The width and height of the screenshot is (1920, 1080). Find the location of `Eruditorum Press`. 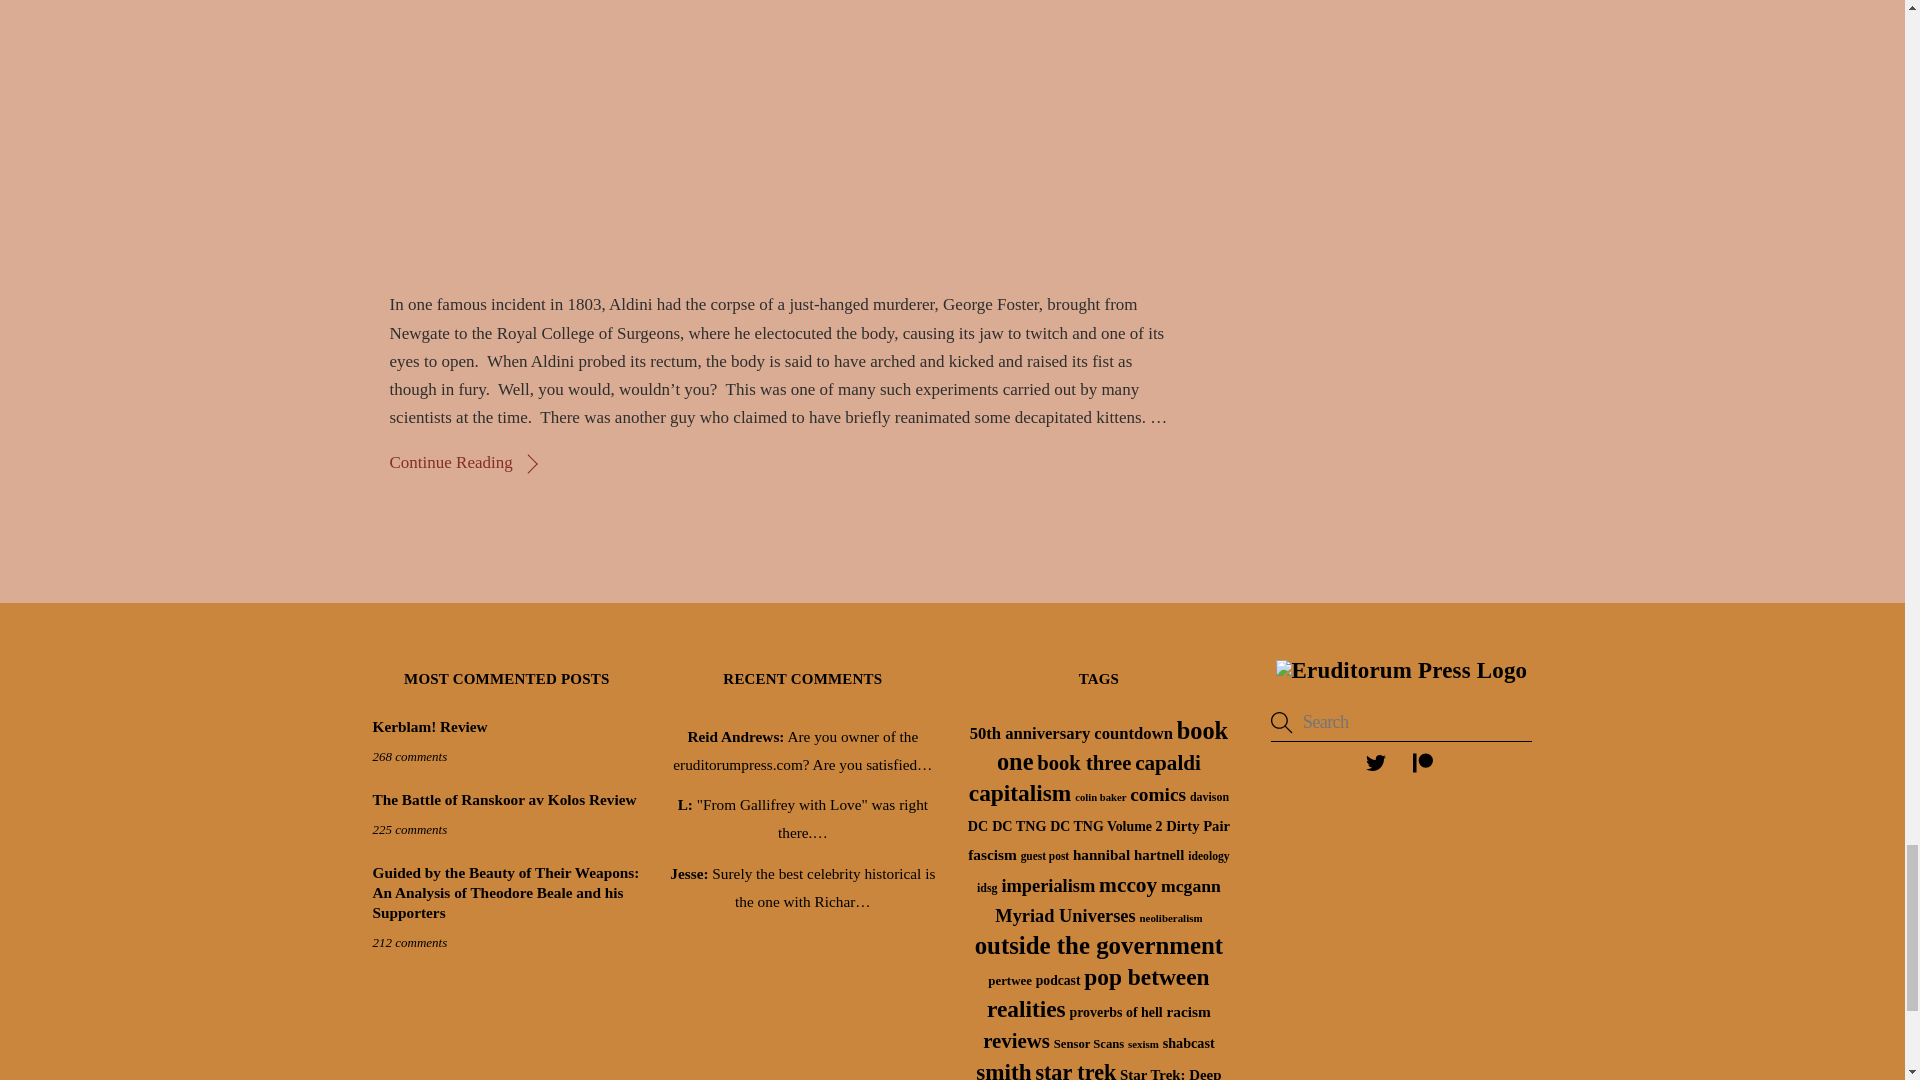

Eruditorum Press is located at coordinates (1402, 670).